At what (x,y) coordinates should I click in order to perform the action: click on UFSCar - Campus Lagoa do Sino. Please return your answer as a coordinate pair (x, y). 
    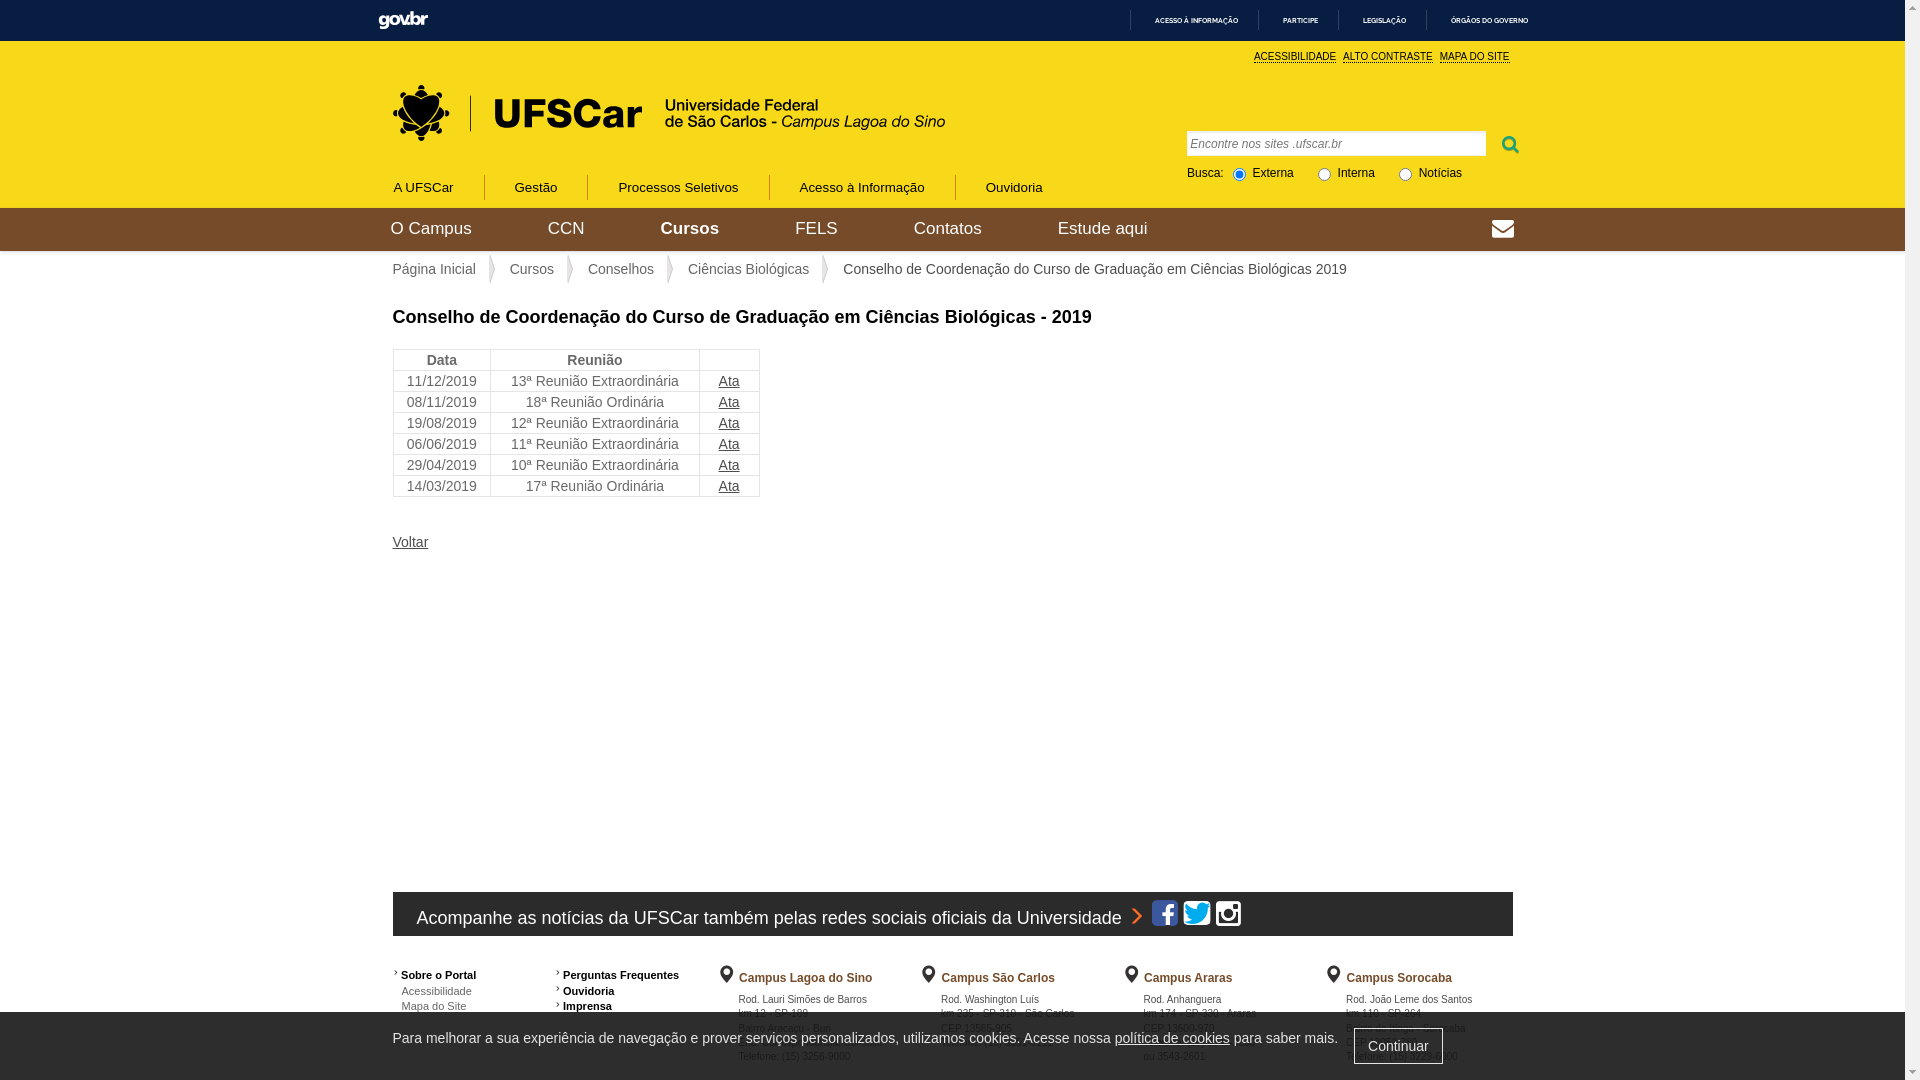
    Looking at the image, I should click on (592, 93).